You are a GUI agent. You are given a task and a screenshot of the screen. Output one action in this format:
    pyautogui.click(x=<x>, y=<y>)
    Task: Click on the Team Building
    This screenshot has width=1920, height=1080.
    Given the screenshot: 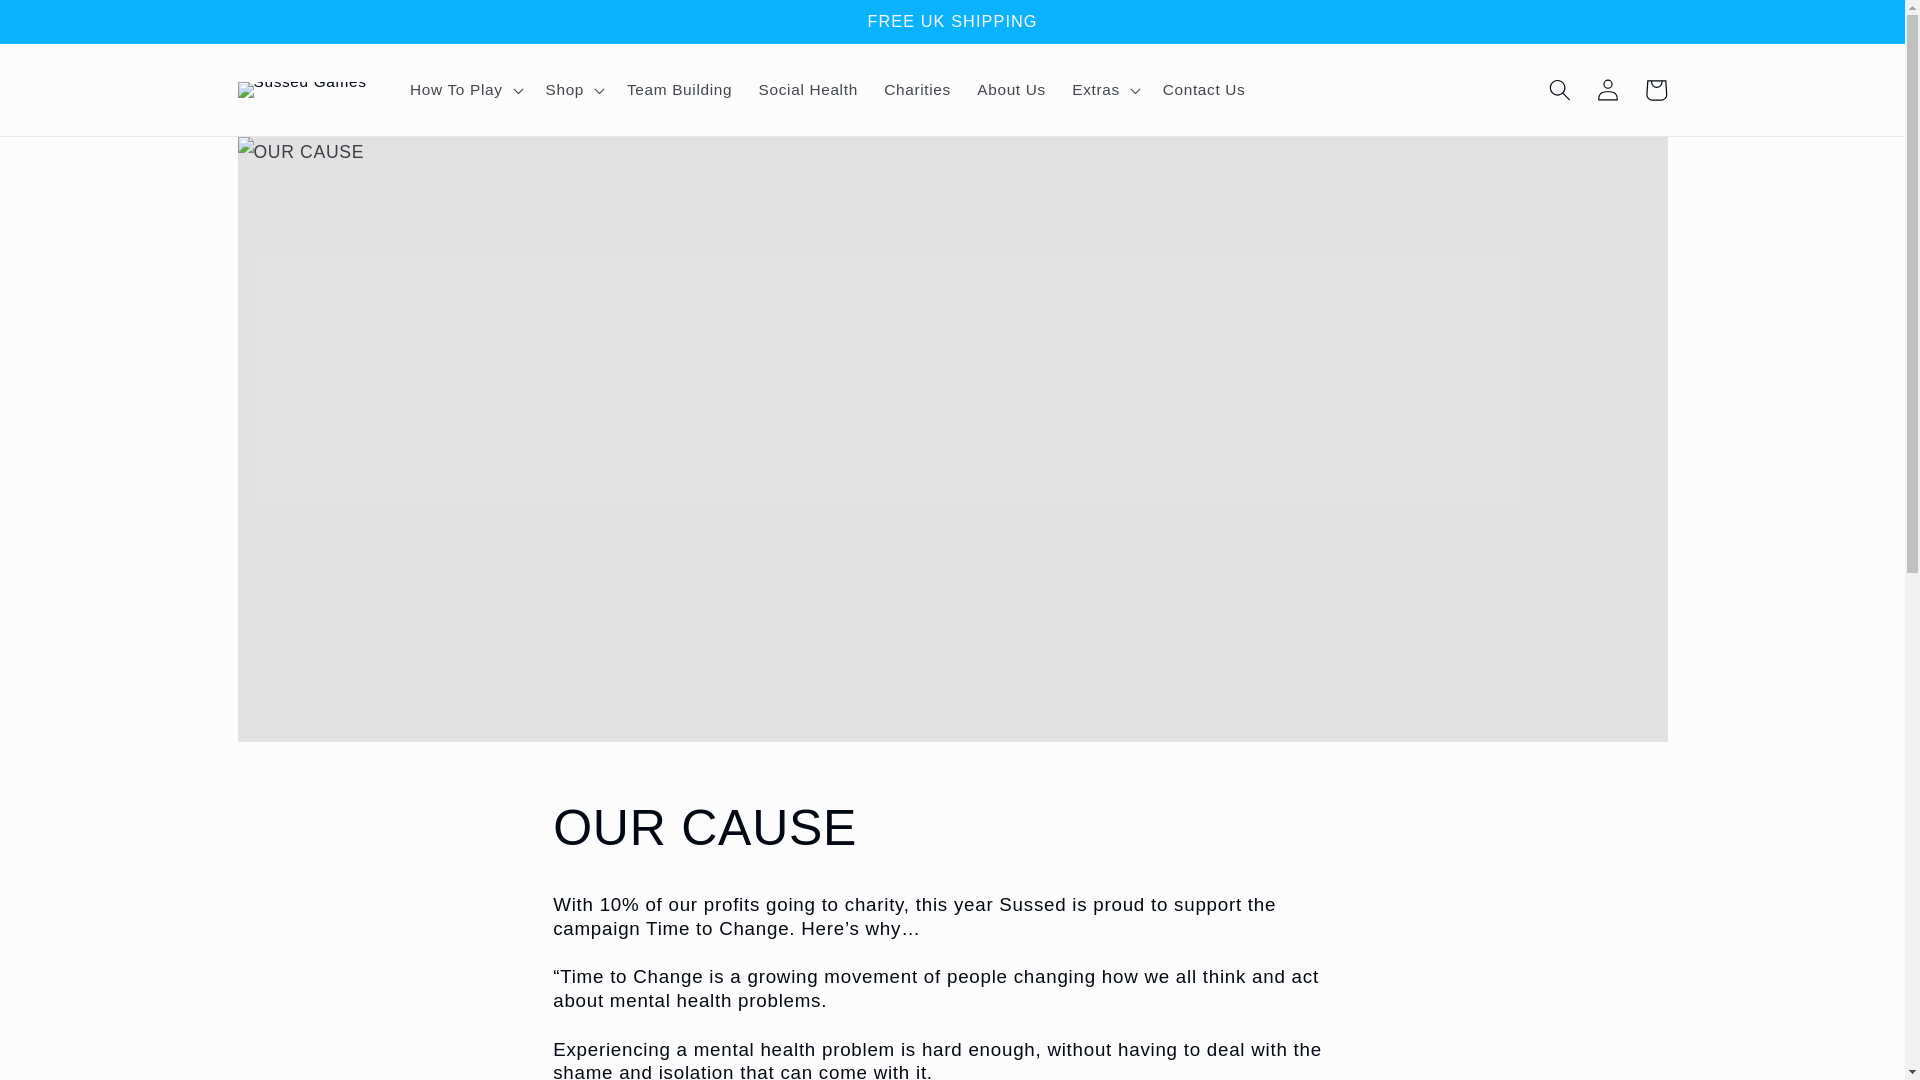 What is the action you would take?
    pyautogui.click(x=680, y=90)
    